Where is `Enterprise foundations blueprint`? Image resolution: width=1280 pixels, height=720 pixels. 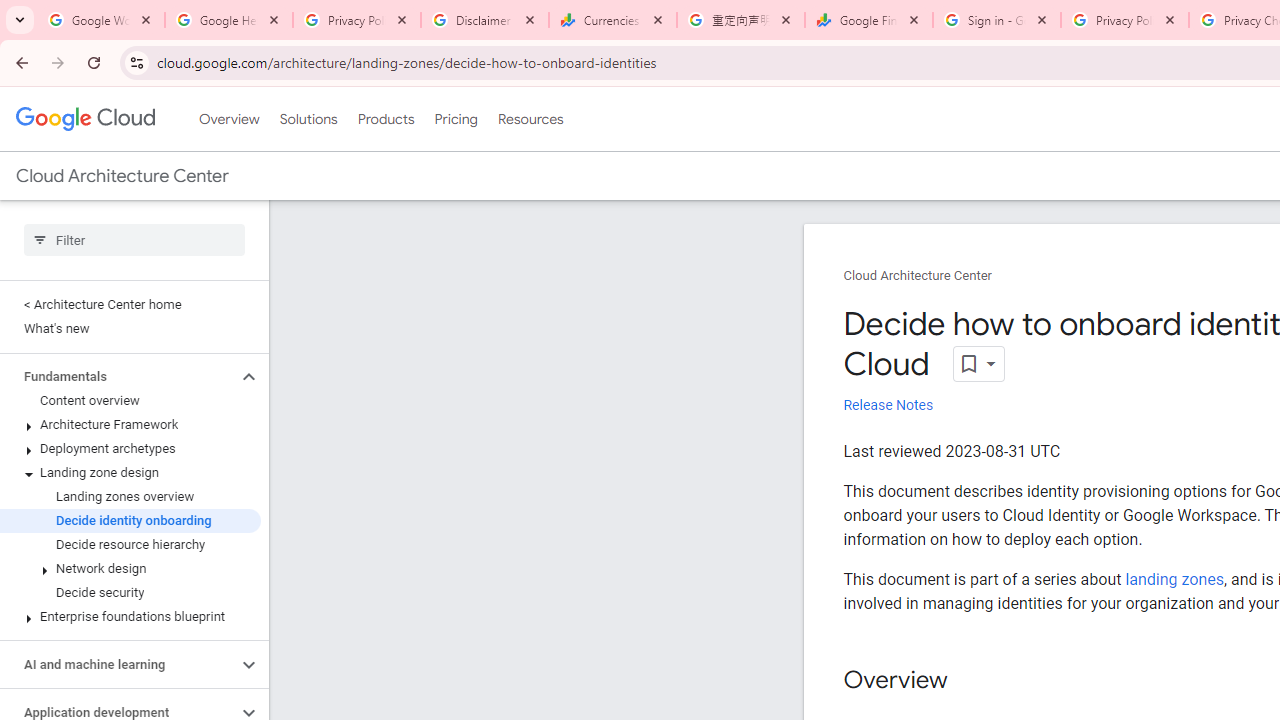
Enterprise foundations blueprint is located at coordinates (130, 616).